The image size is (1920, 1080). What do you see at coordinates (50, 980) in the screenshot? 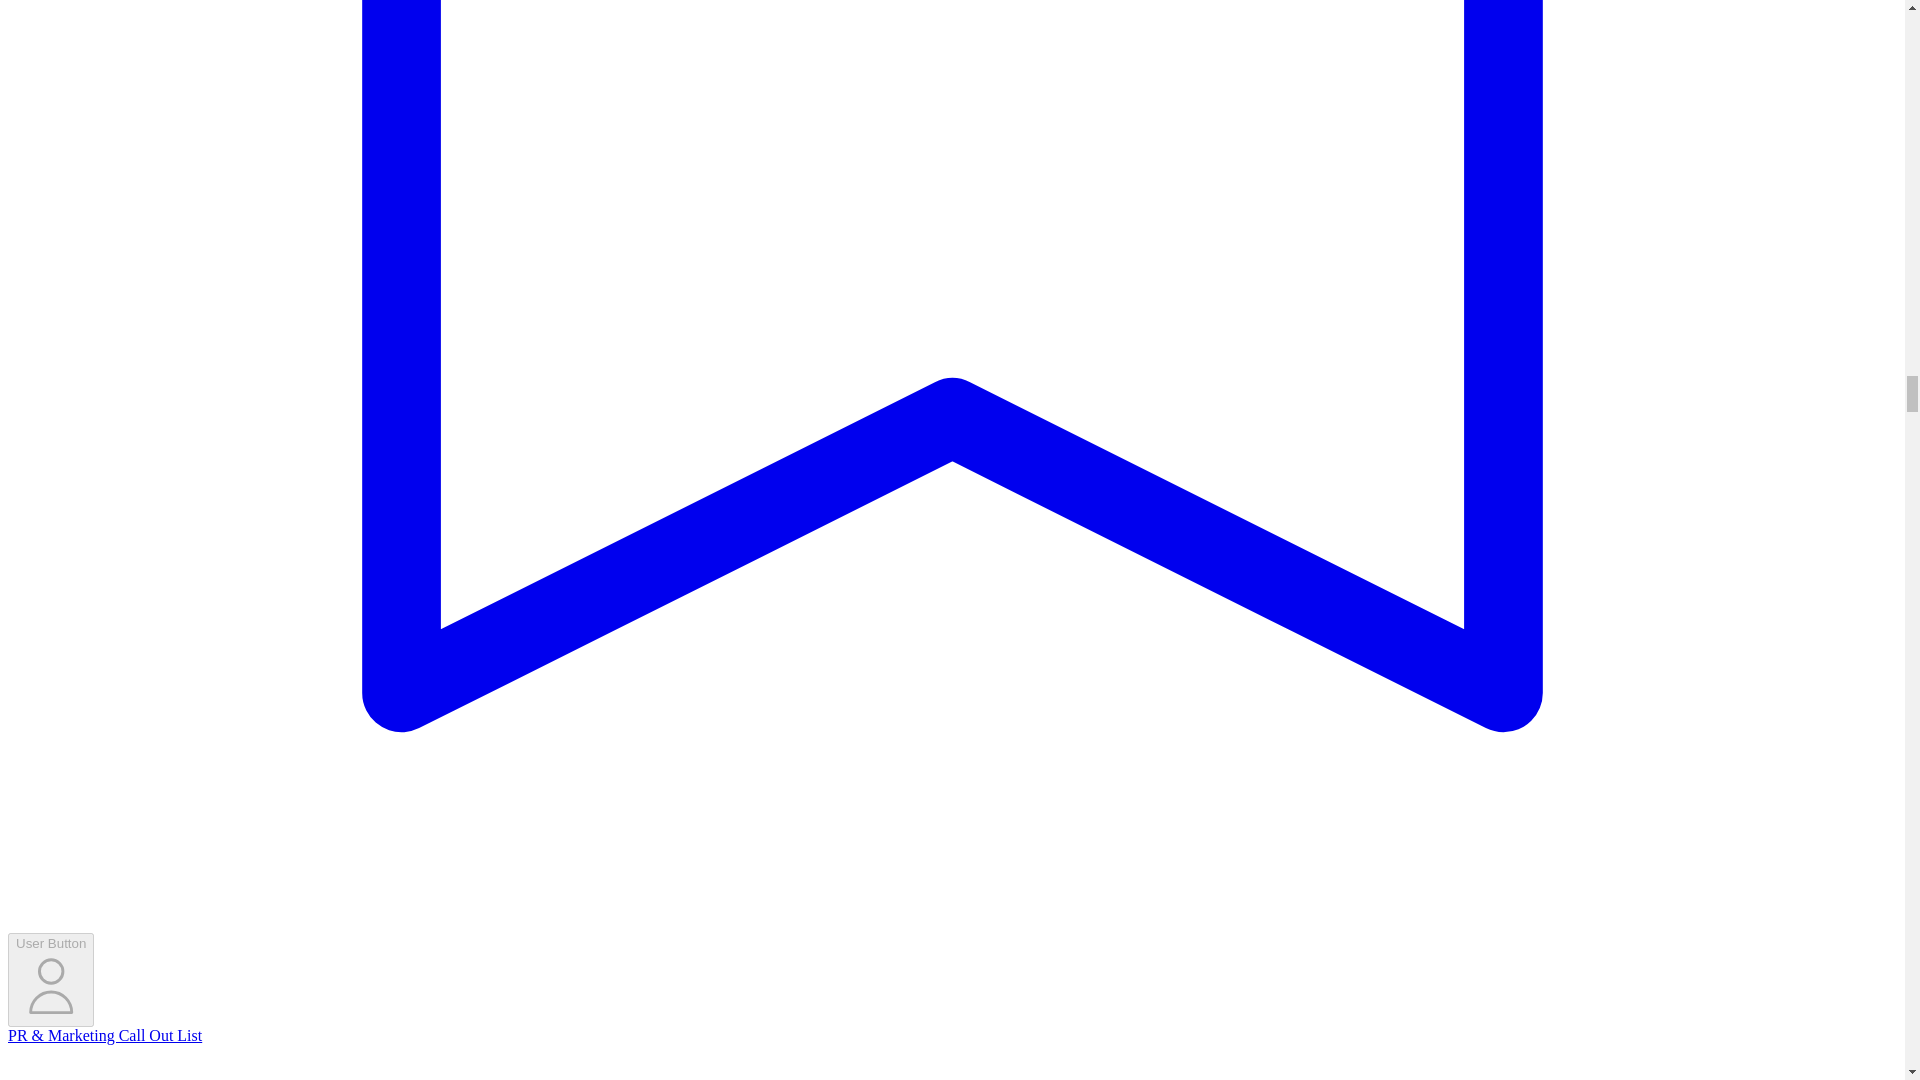
I see `User Button` at bounding box center [50, 980].